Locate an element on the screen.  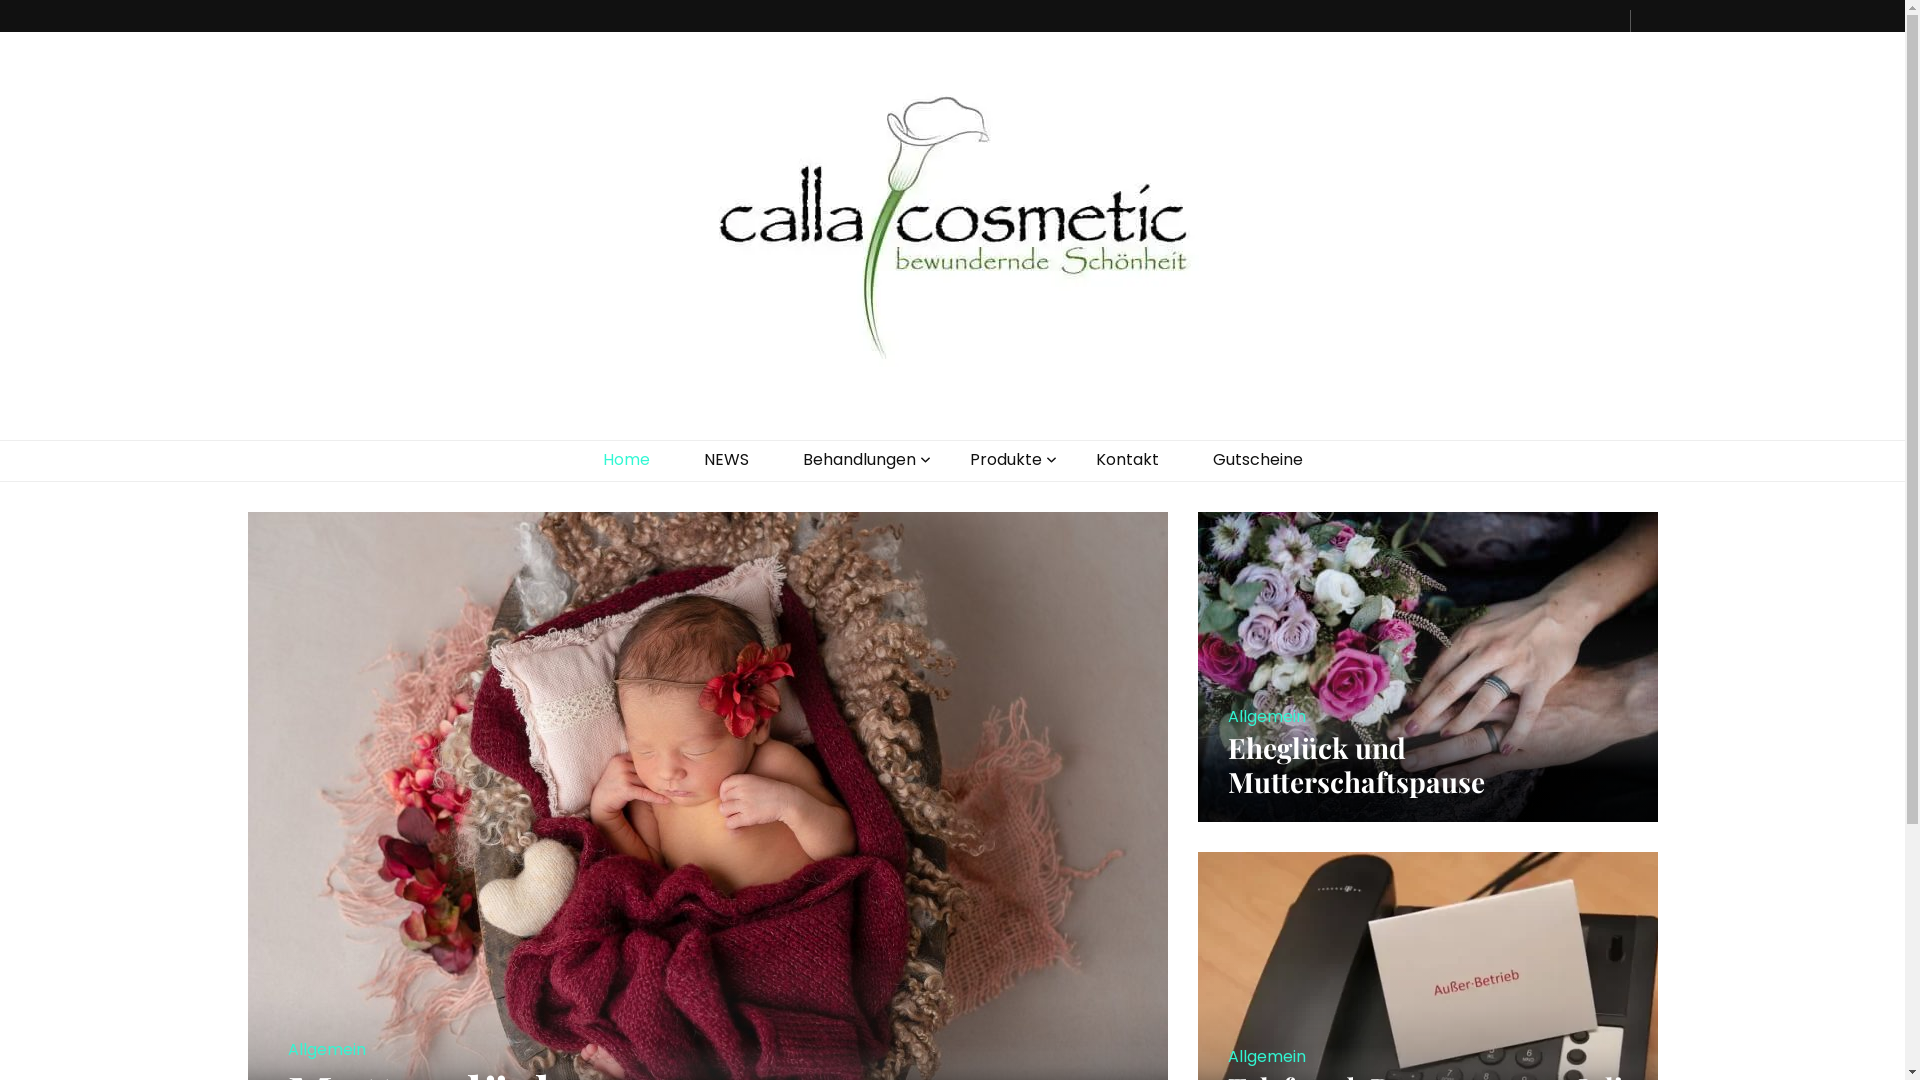
Calla Cosmetic is located at coordinates (450, 416).